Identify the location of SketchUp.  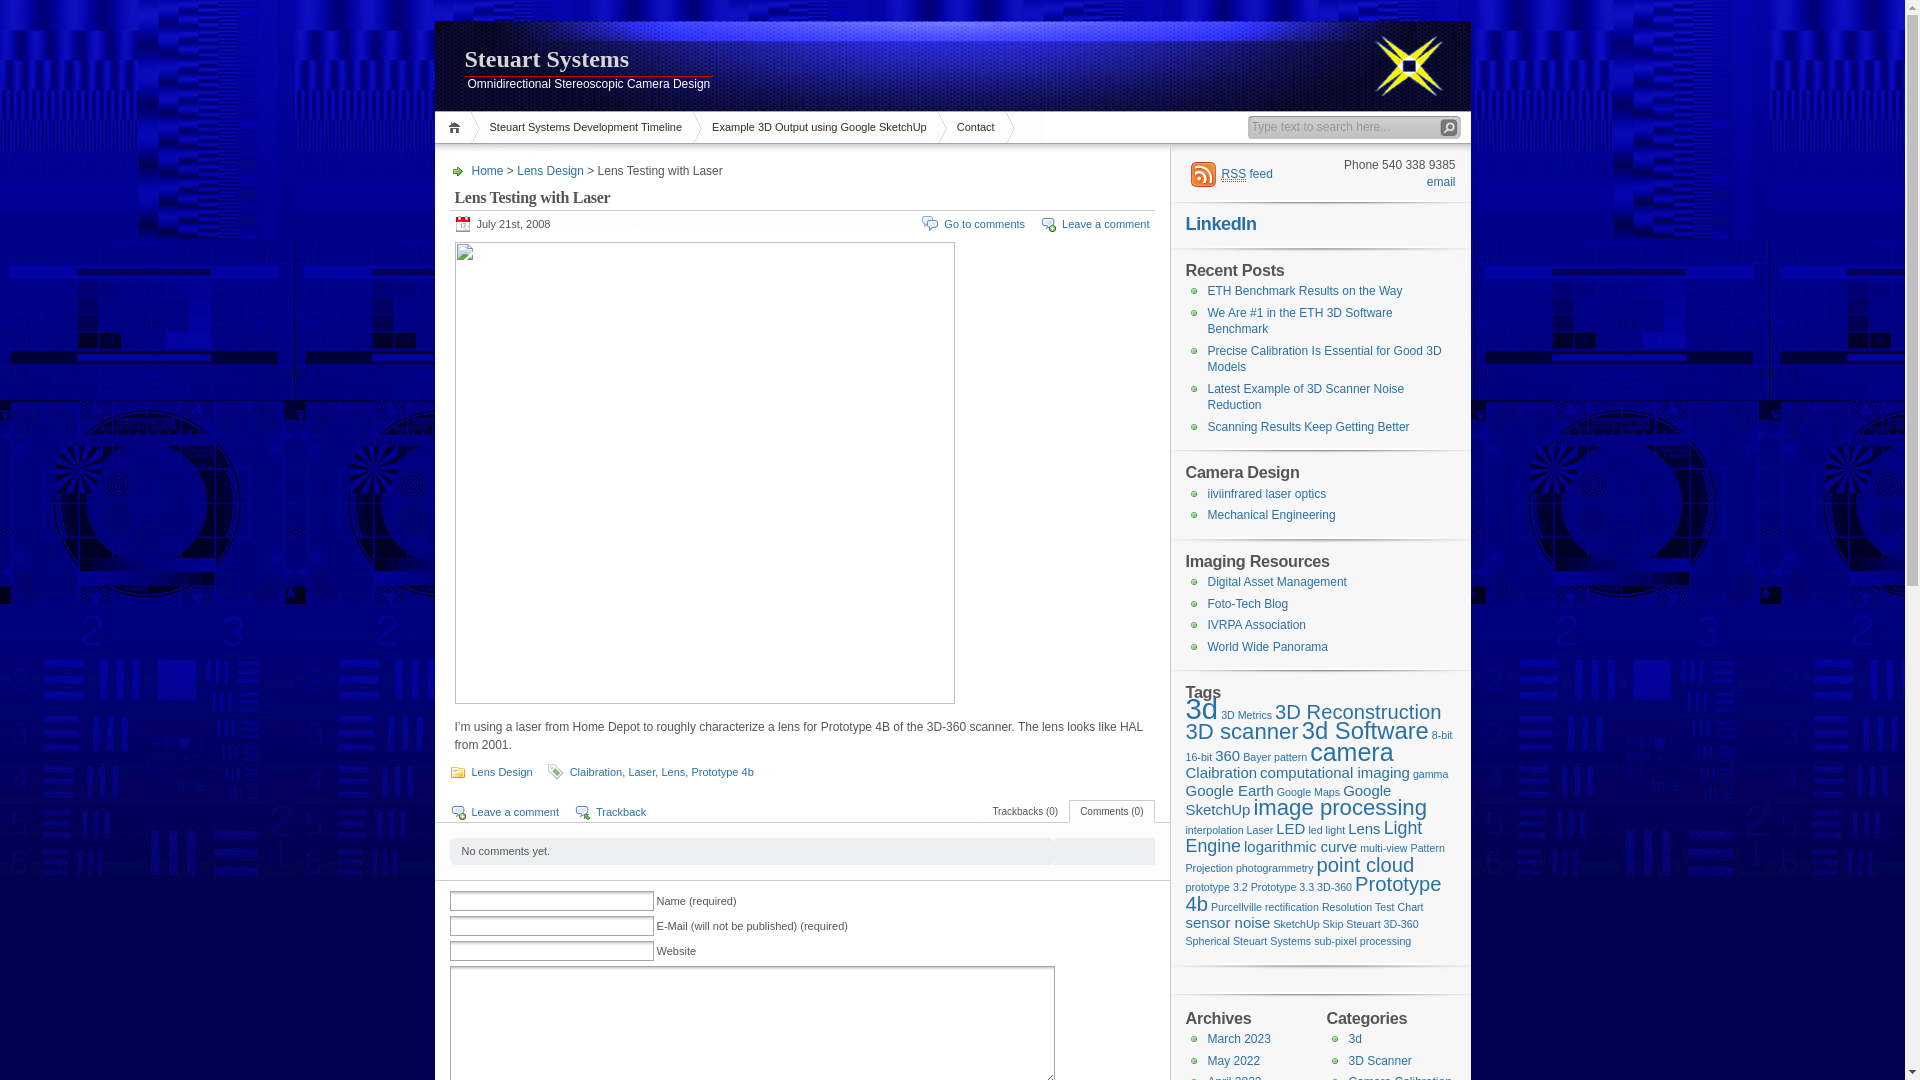
(1296, 924).